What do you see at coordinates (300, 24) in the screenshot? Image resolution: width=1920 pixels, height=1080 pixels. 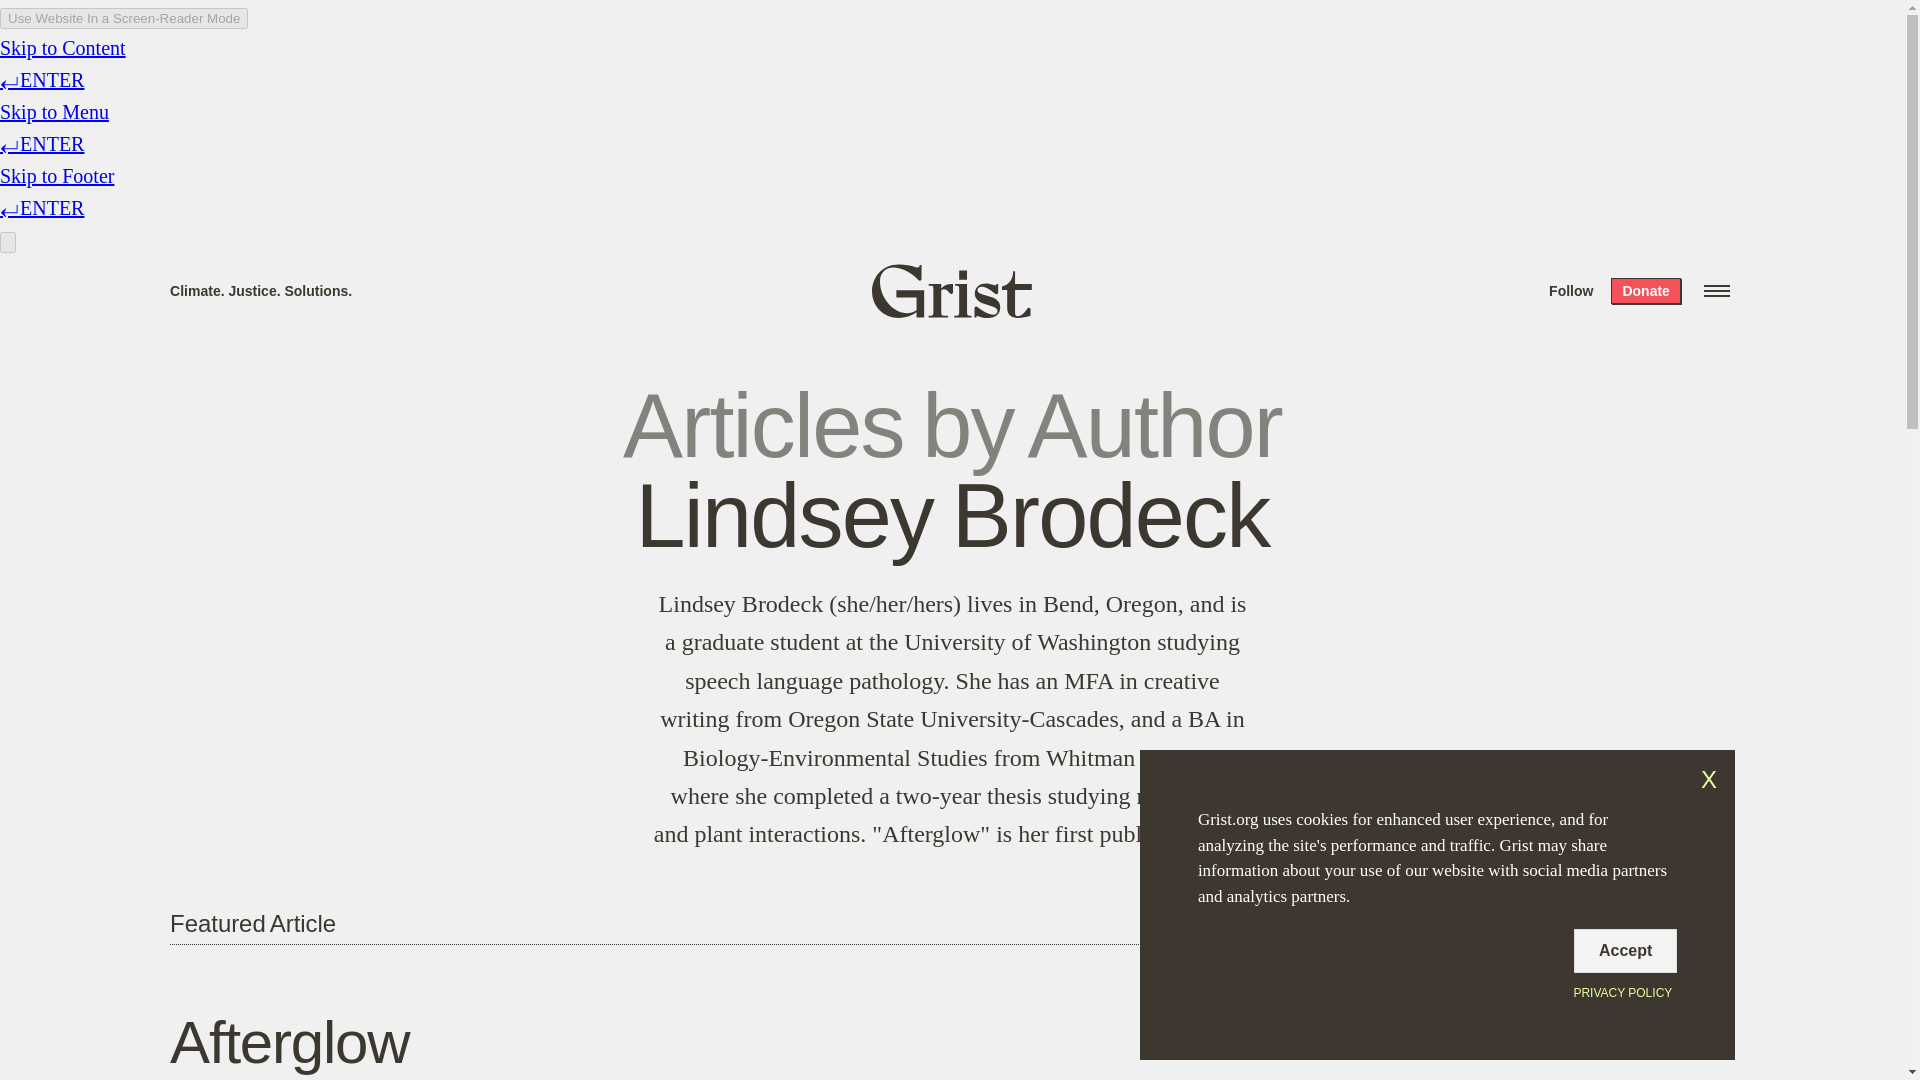 I see `Search` at bounding box center [300, 24].